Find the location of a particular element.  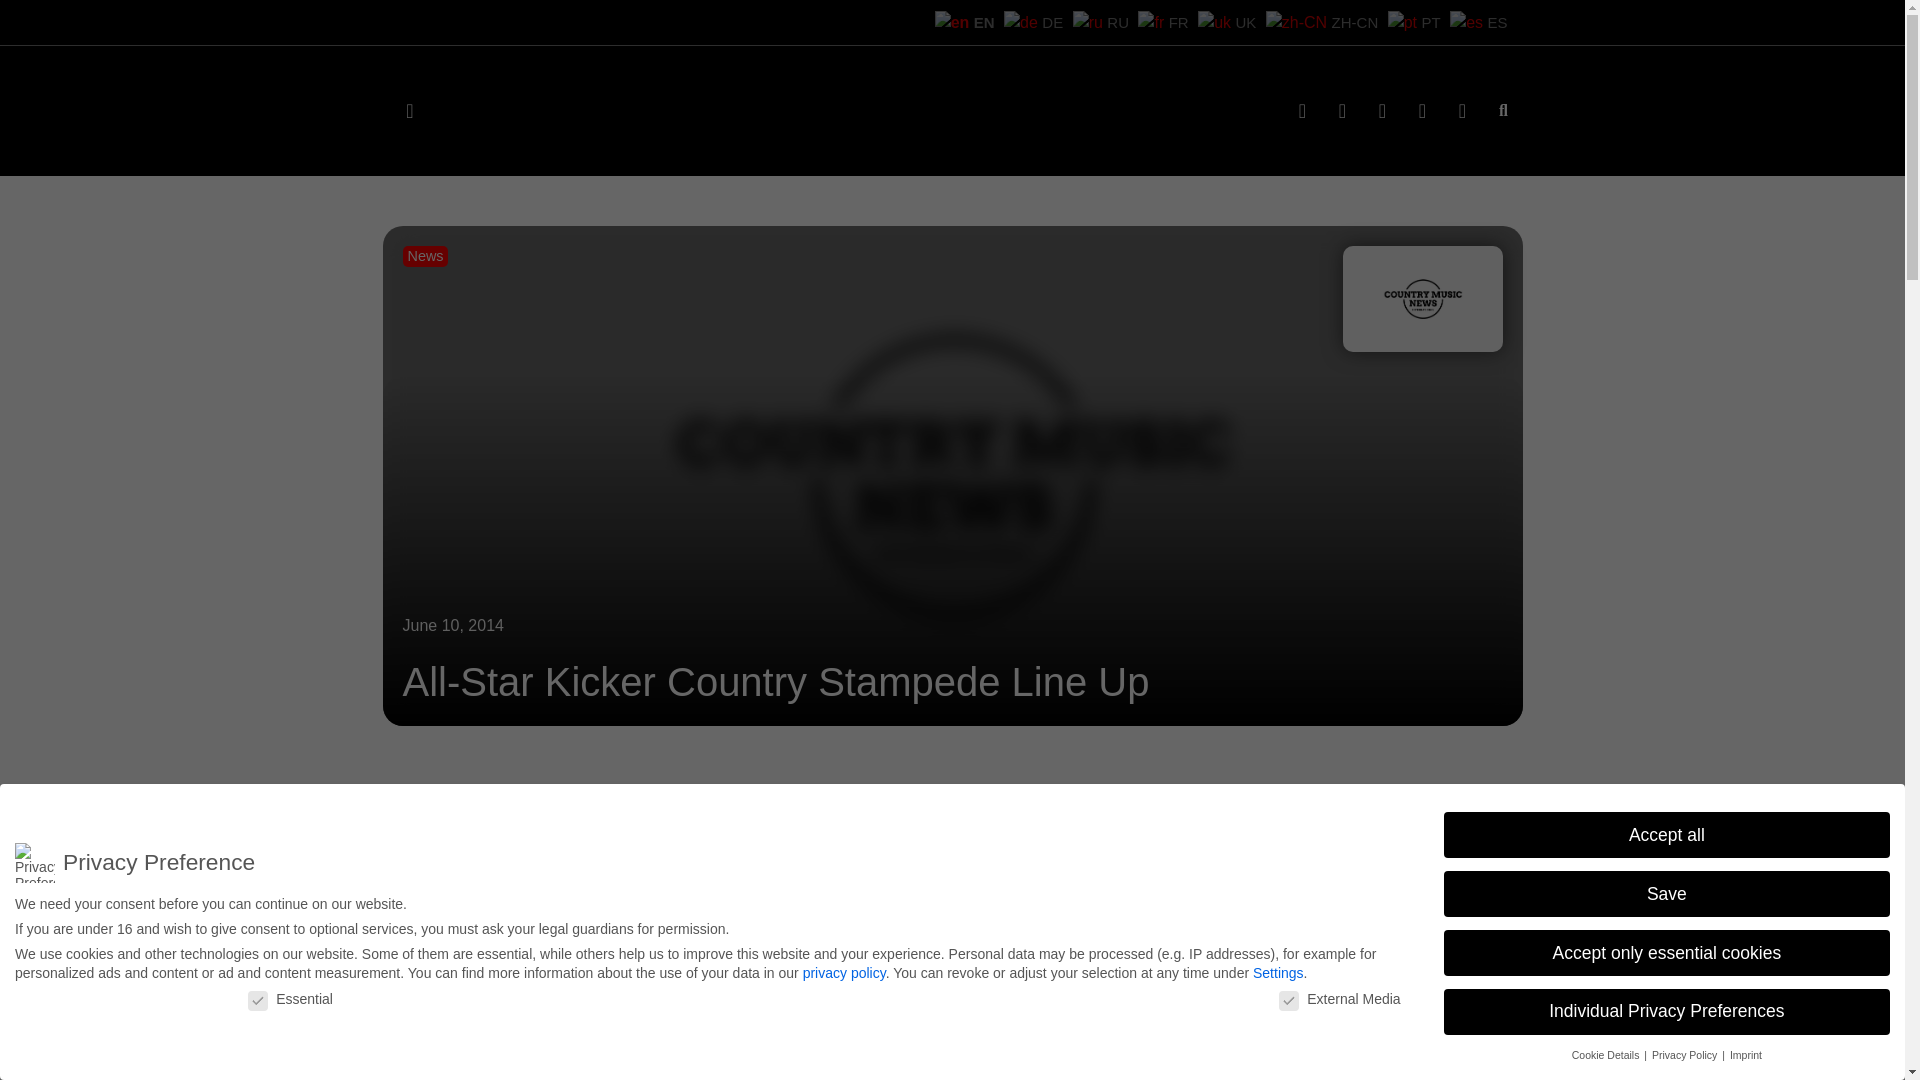

Imprint is located at coordinates (1746, 1054).